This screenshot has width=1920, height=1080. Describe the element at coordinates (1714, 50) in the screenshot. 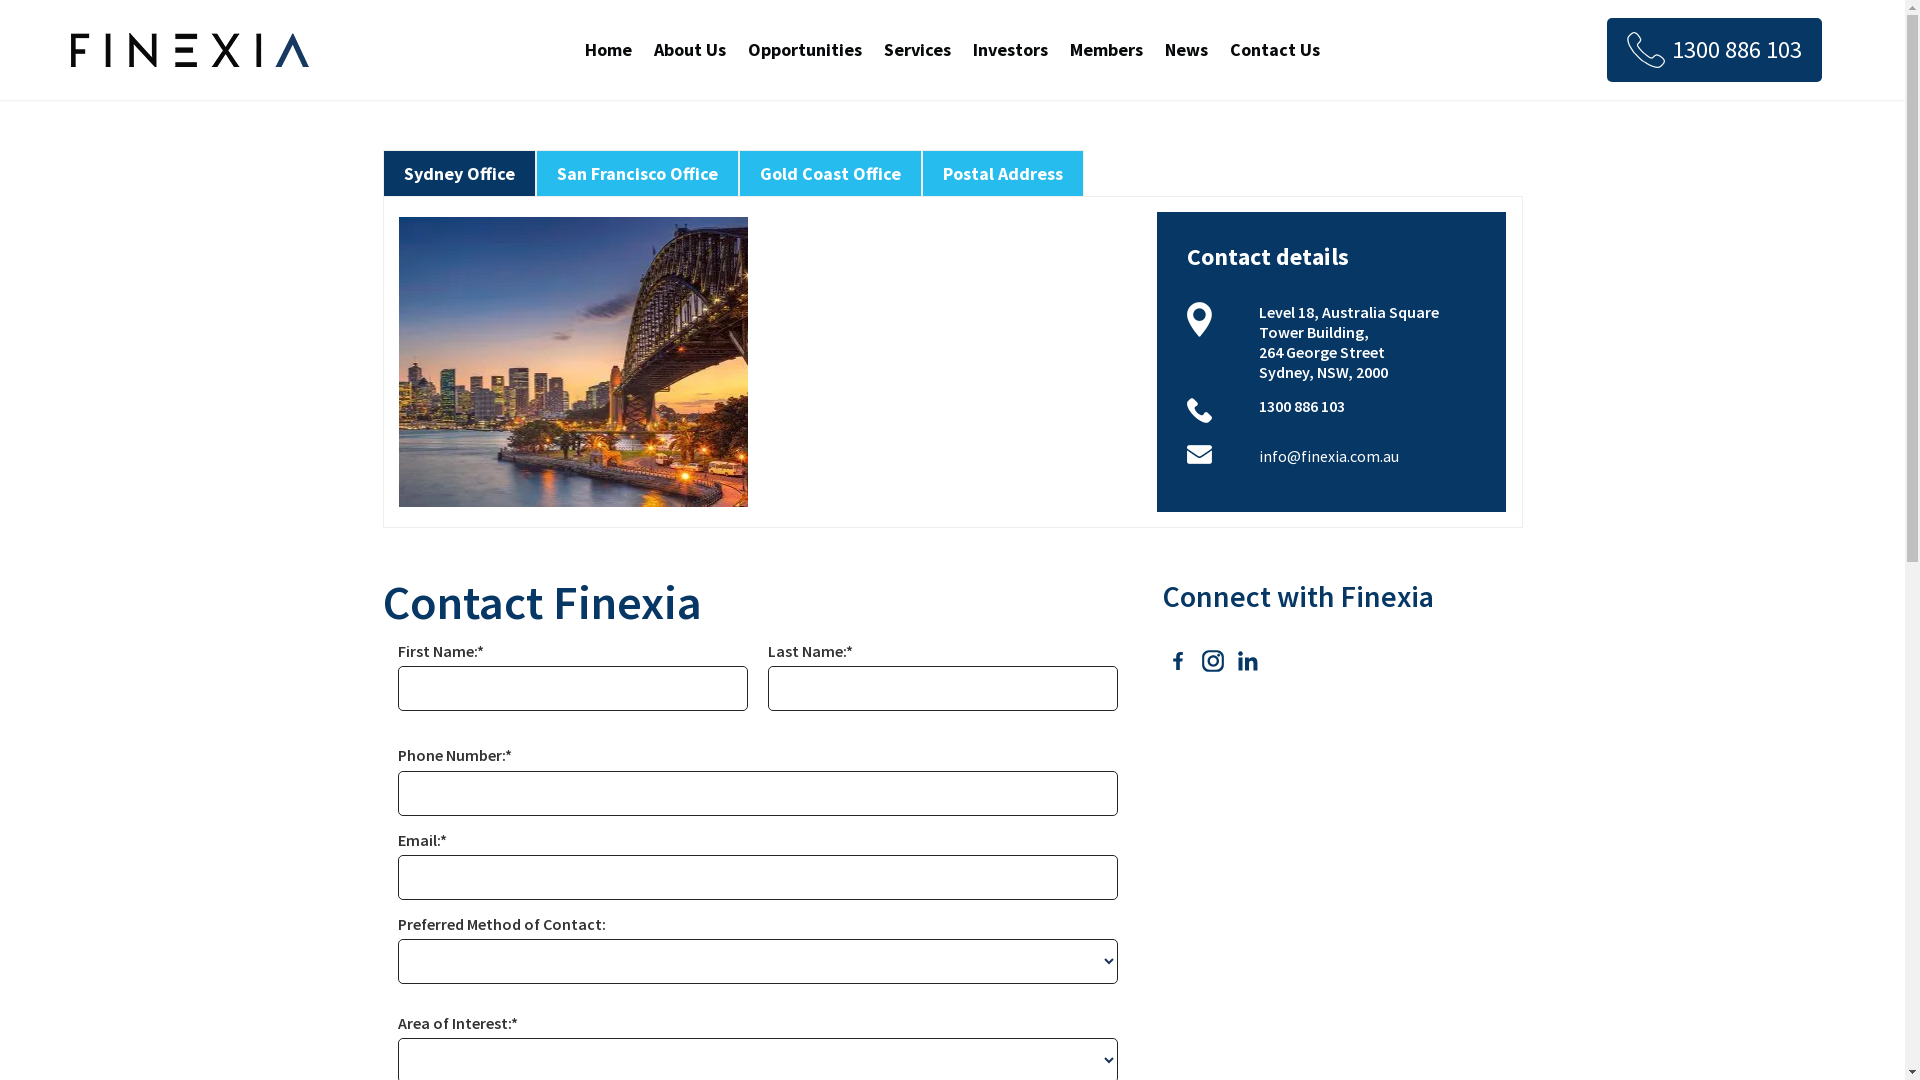

I see `1300 886 103` at that location.